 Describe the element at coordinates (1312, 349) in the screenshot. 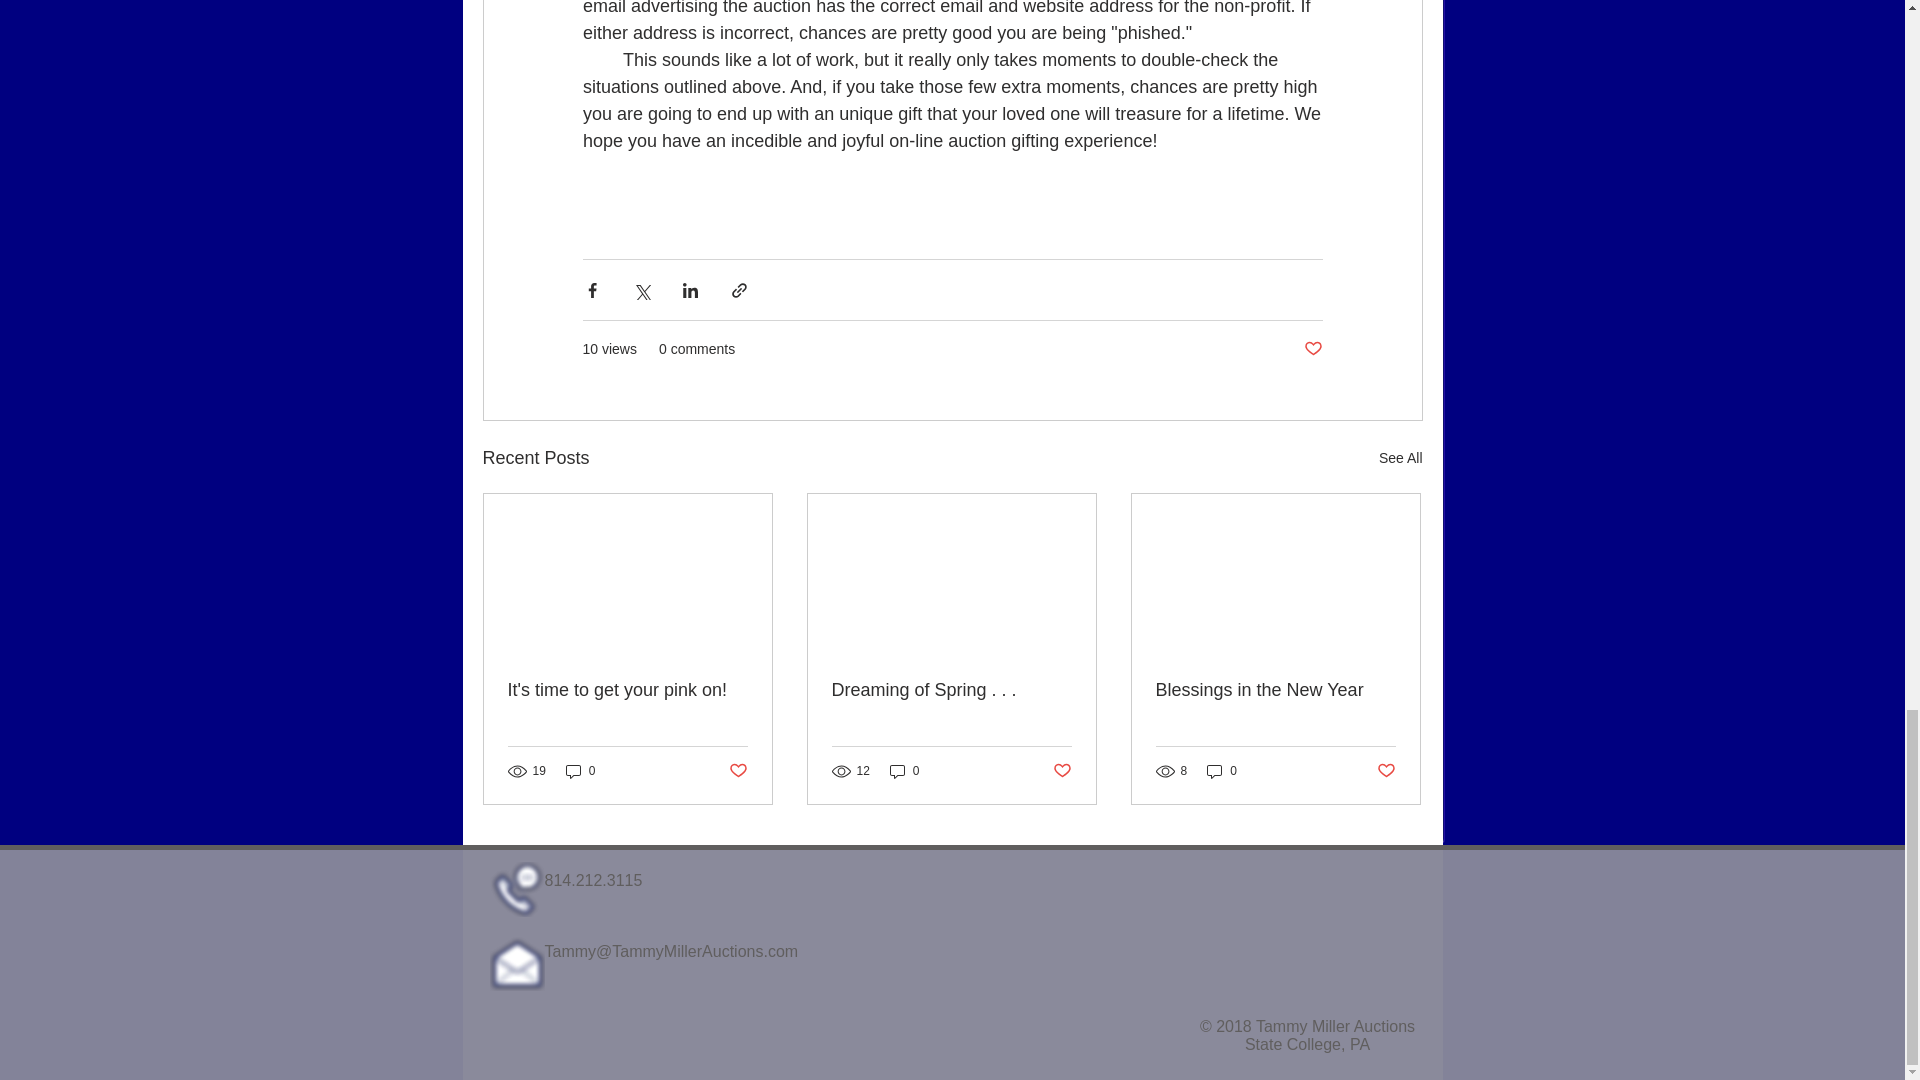

I see `Post not marked as liked` at that location.